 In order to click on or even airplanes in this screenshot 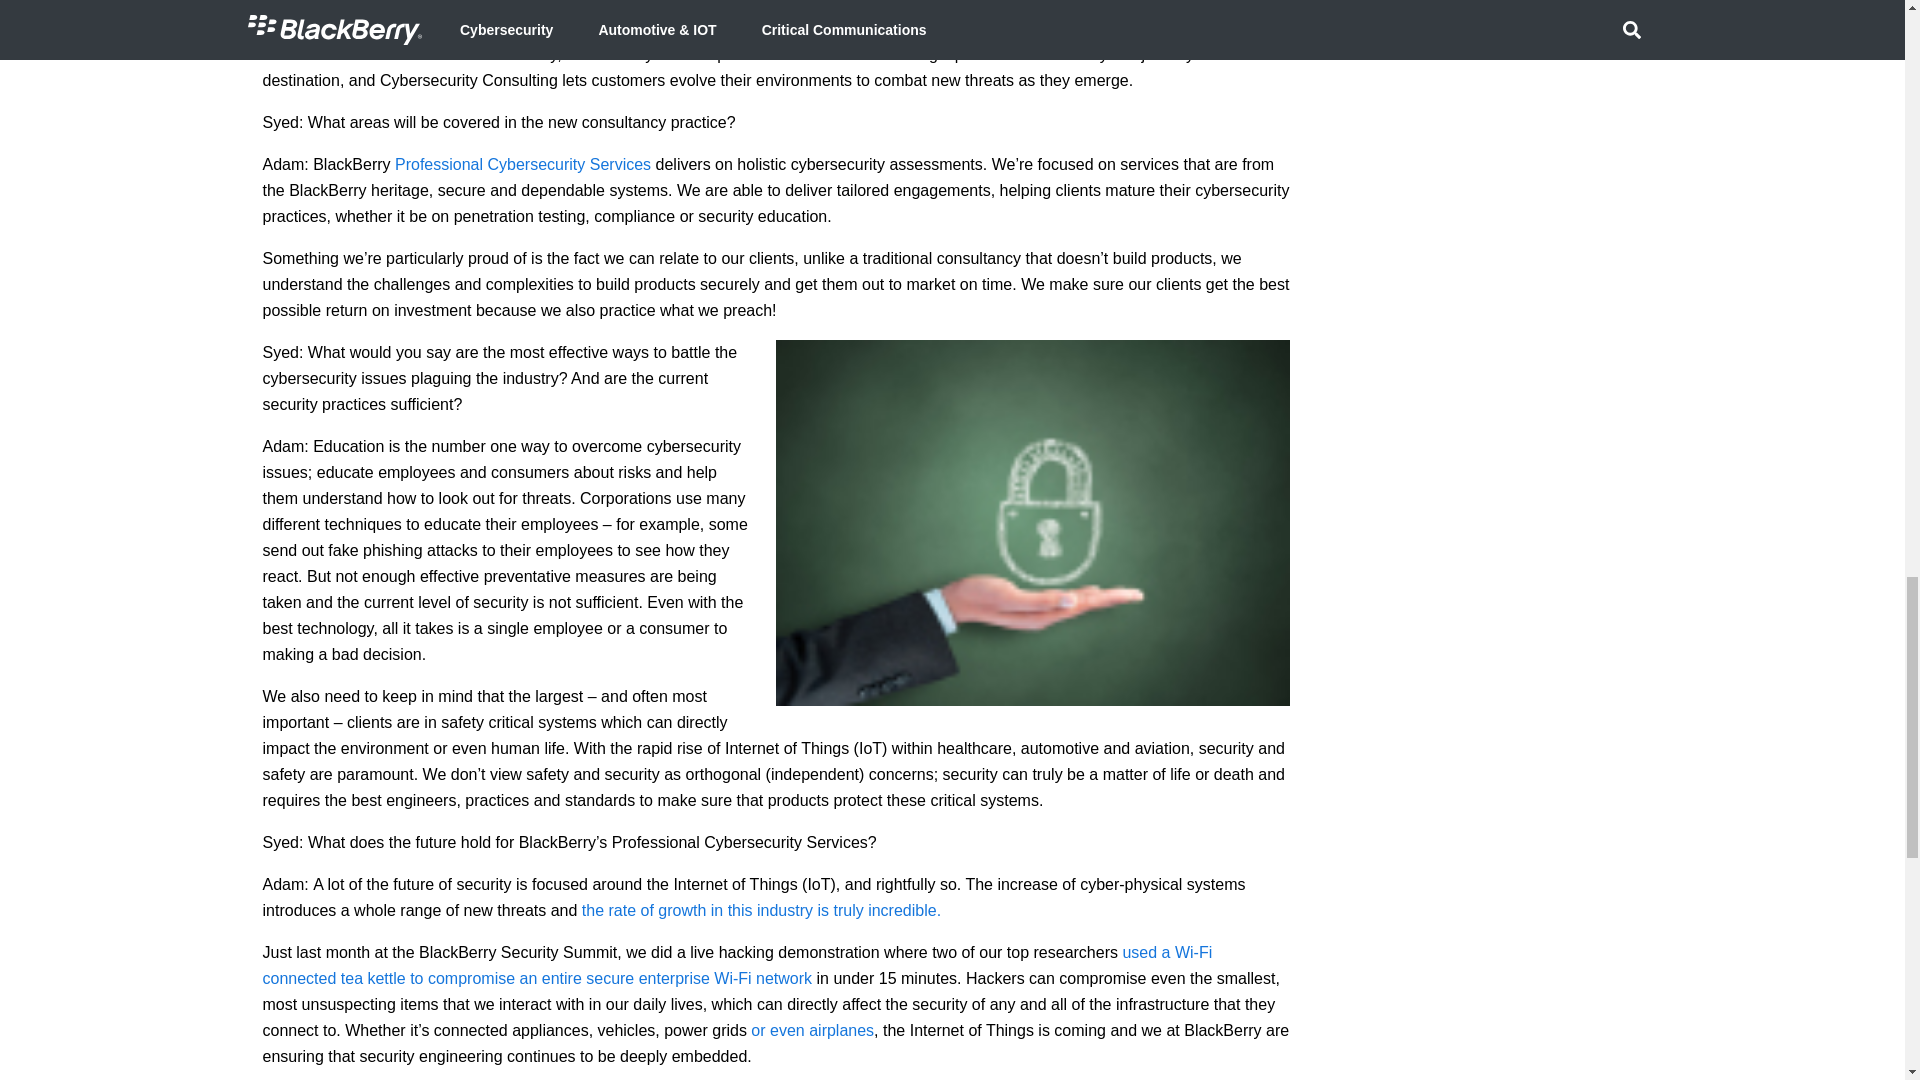, I will do `click(812, 1030)`.